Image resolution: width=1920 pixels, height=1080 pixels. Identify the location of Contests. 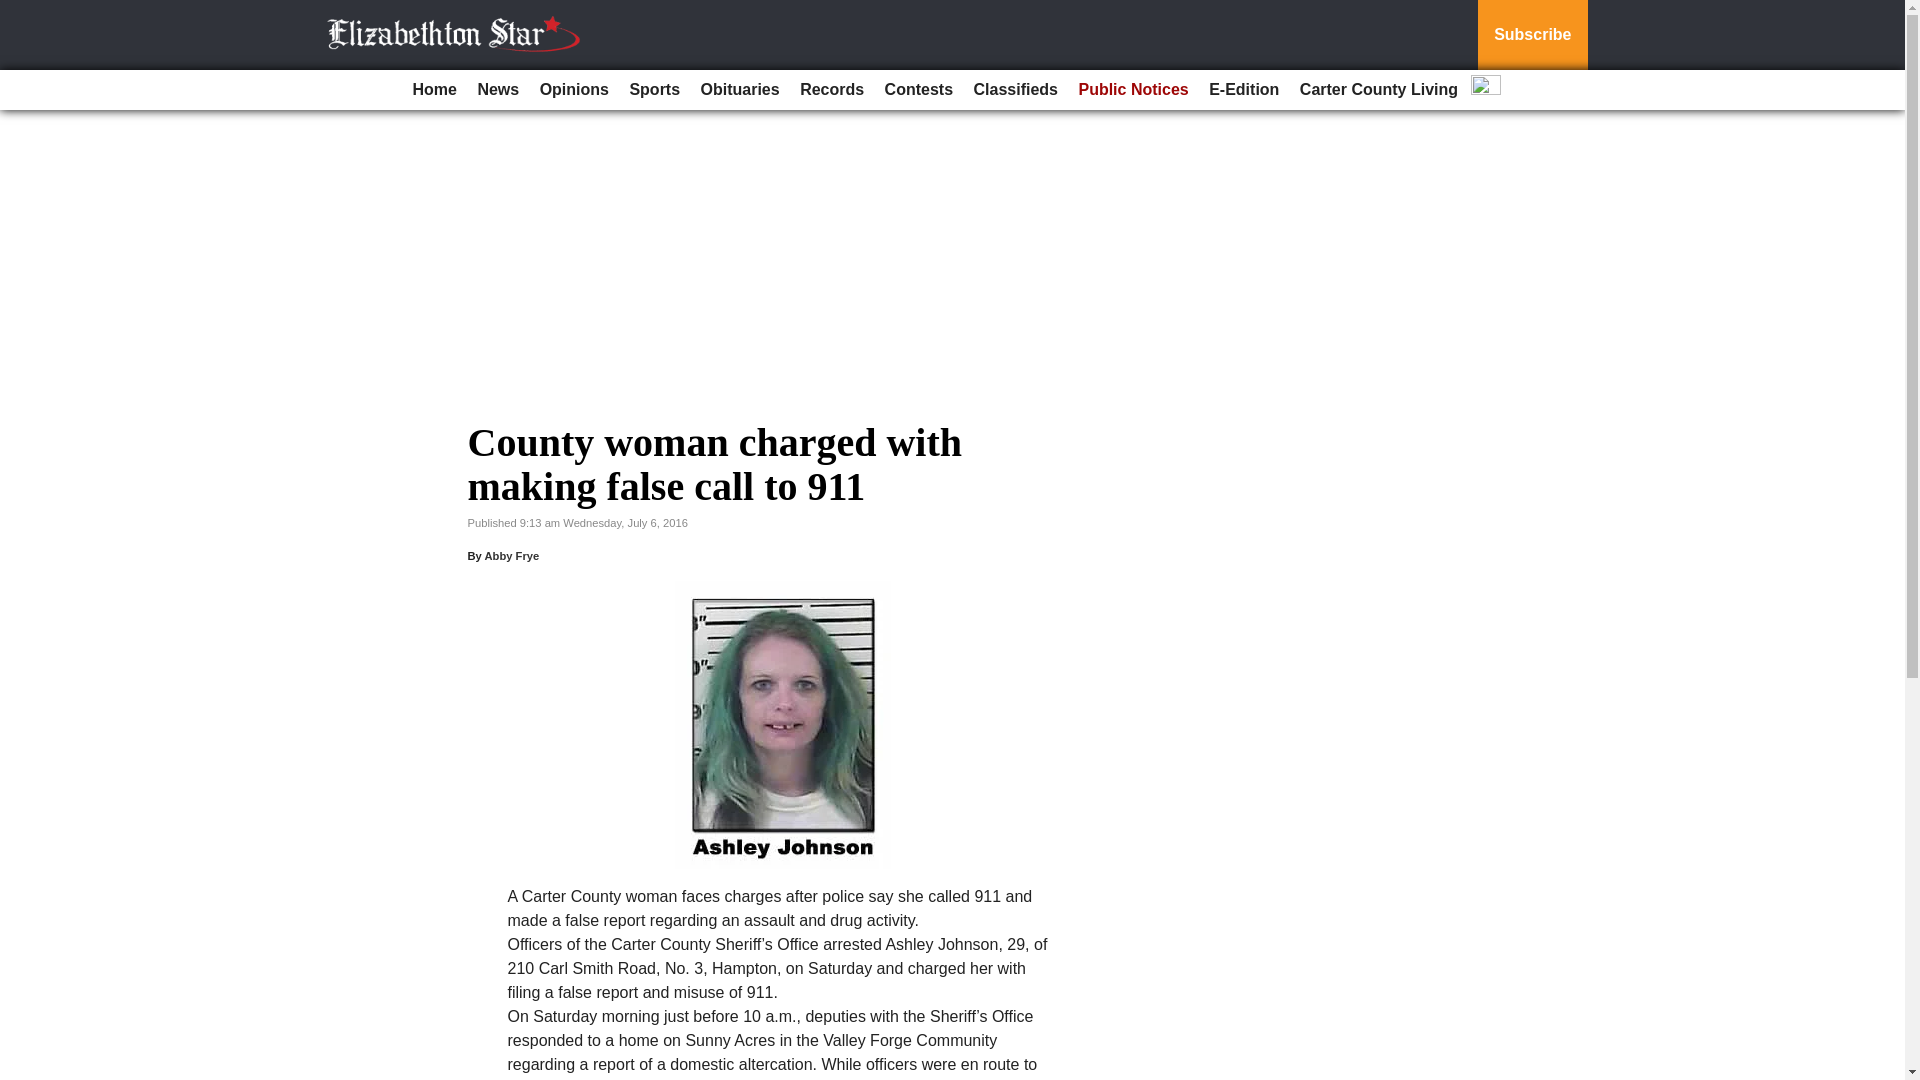
(919, 90).